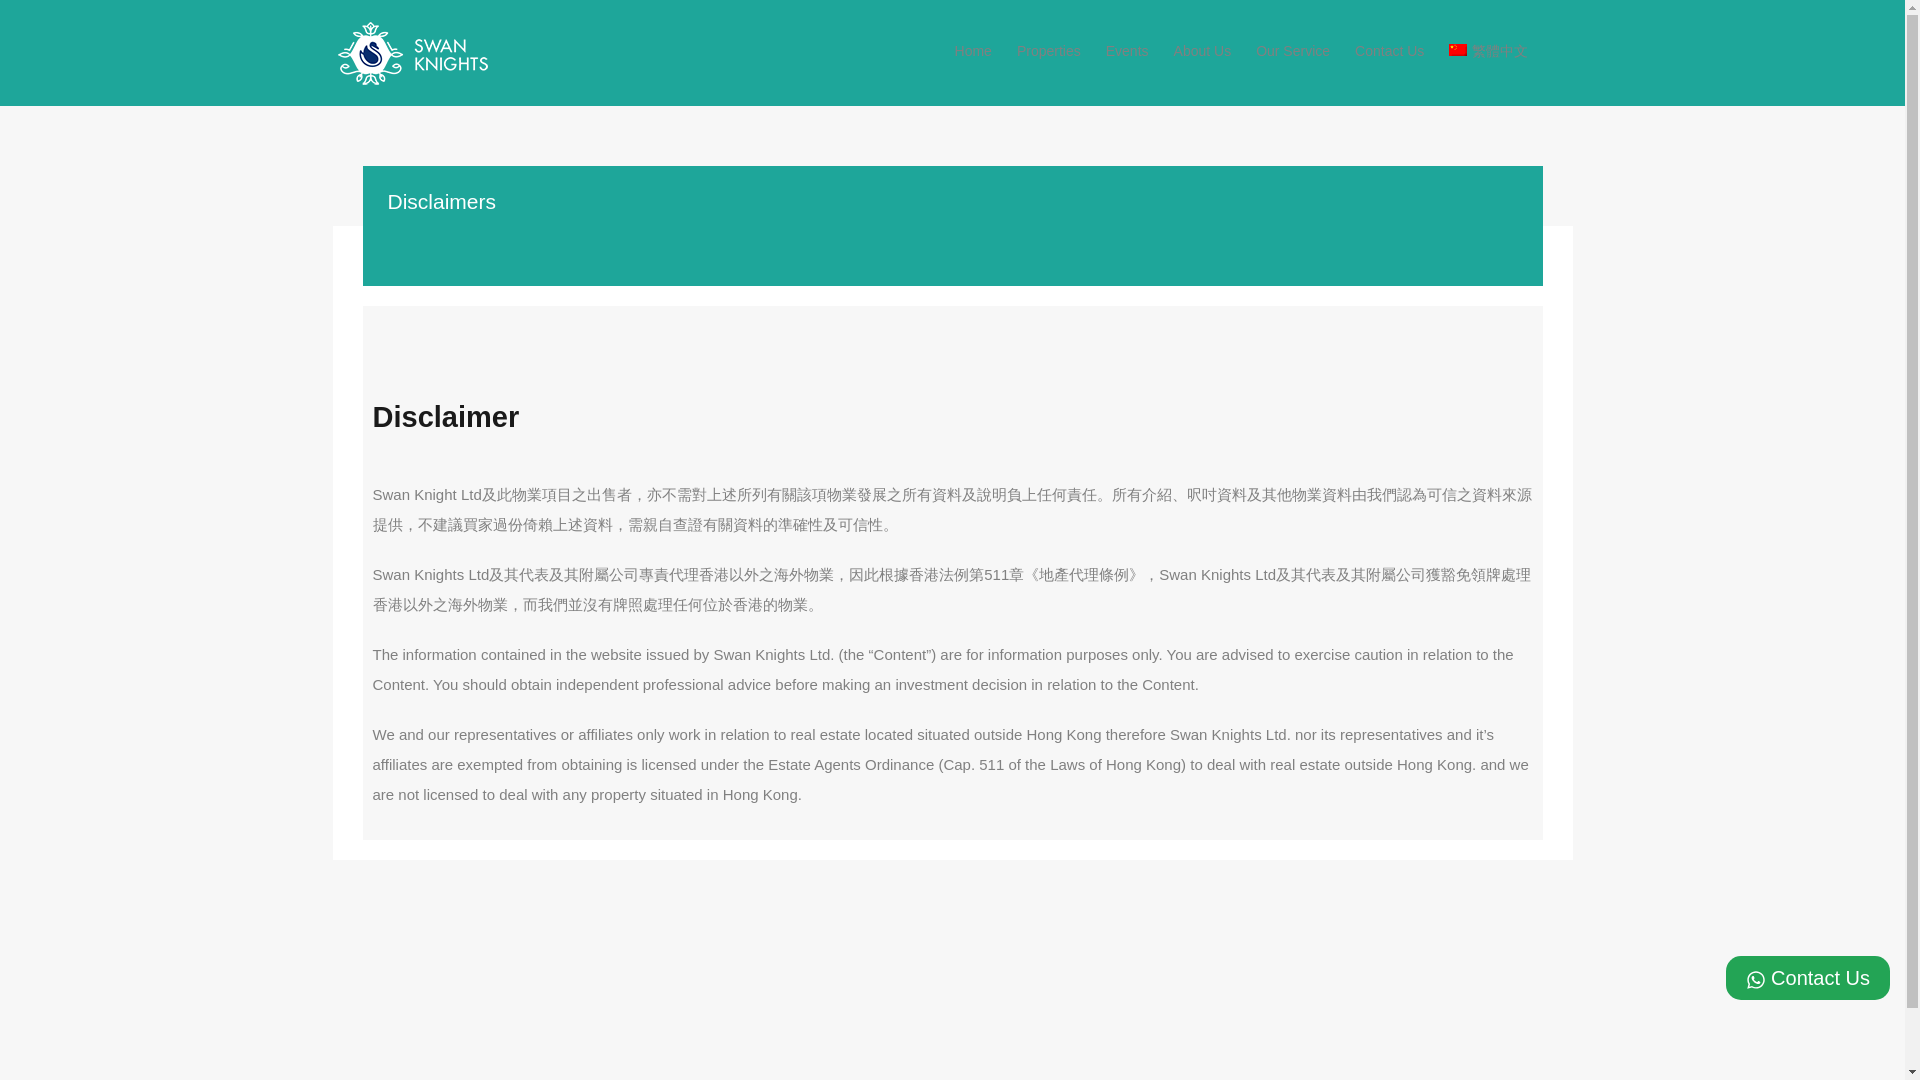 This screenshot has width=1920, height=1080. I want to click on Swan Knights, so click(412, 76).